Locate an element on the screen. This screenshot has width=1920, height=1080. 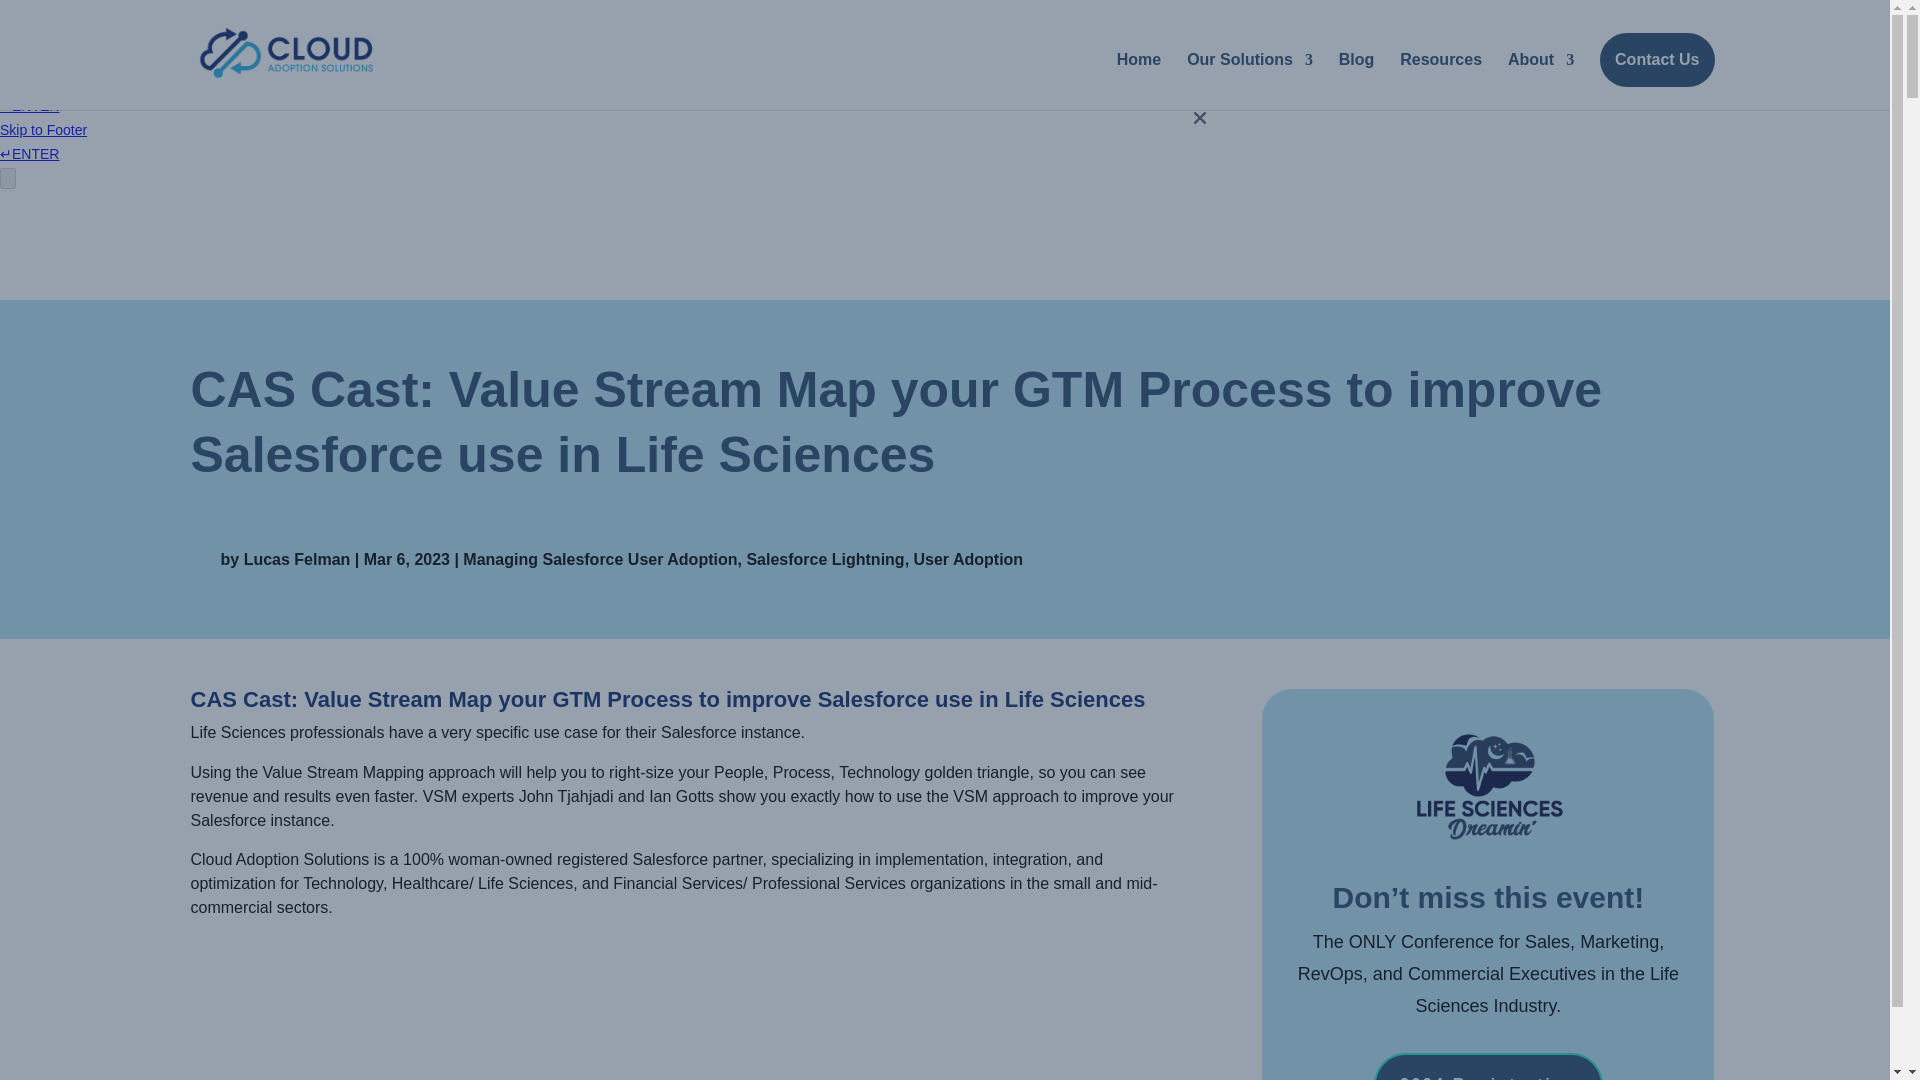
About is located at coordinates (1540, 76).